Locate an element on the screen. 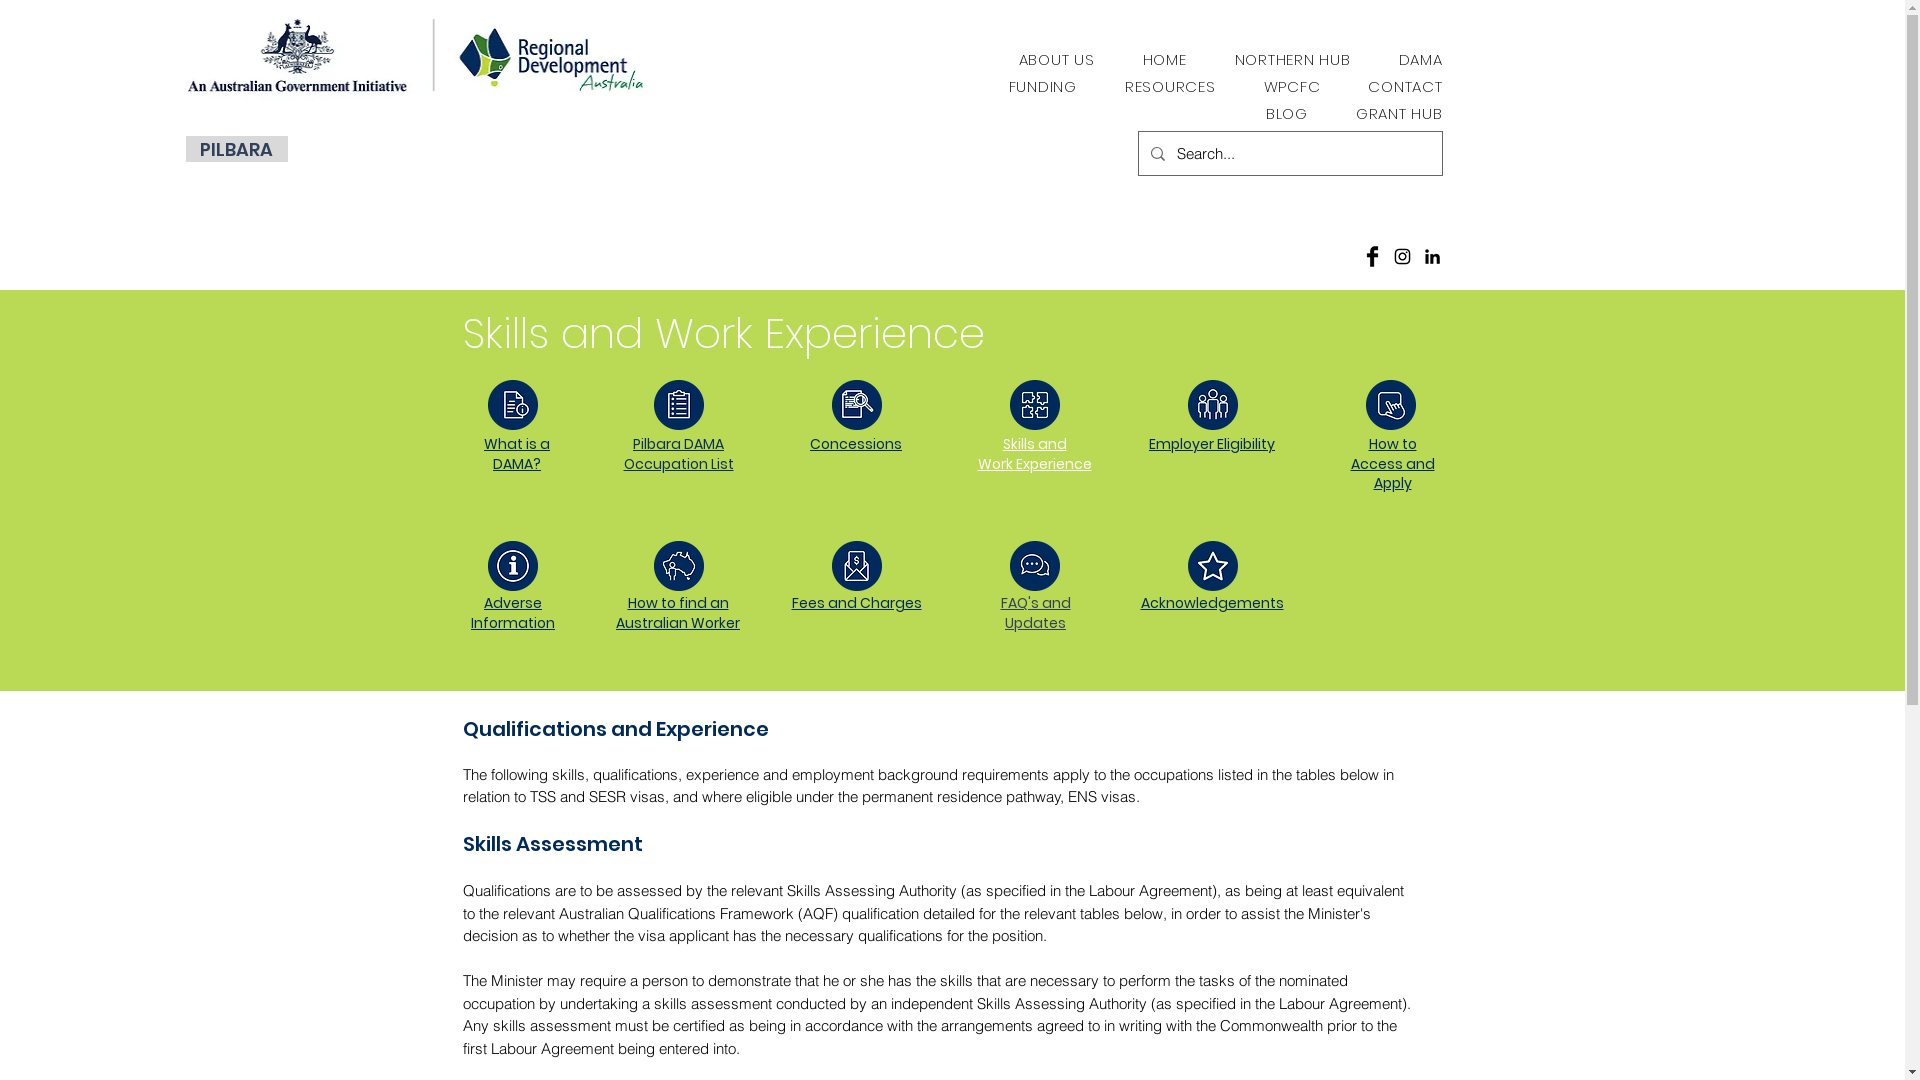 Image resolution: width=1920 pixels, height=1080 pixels. How to find an Australian Worker is located at coordinates (678, 613).